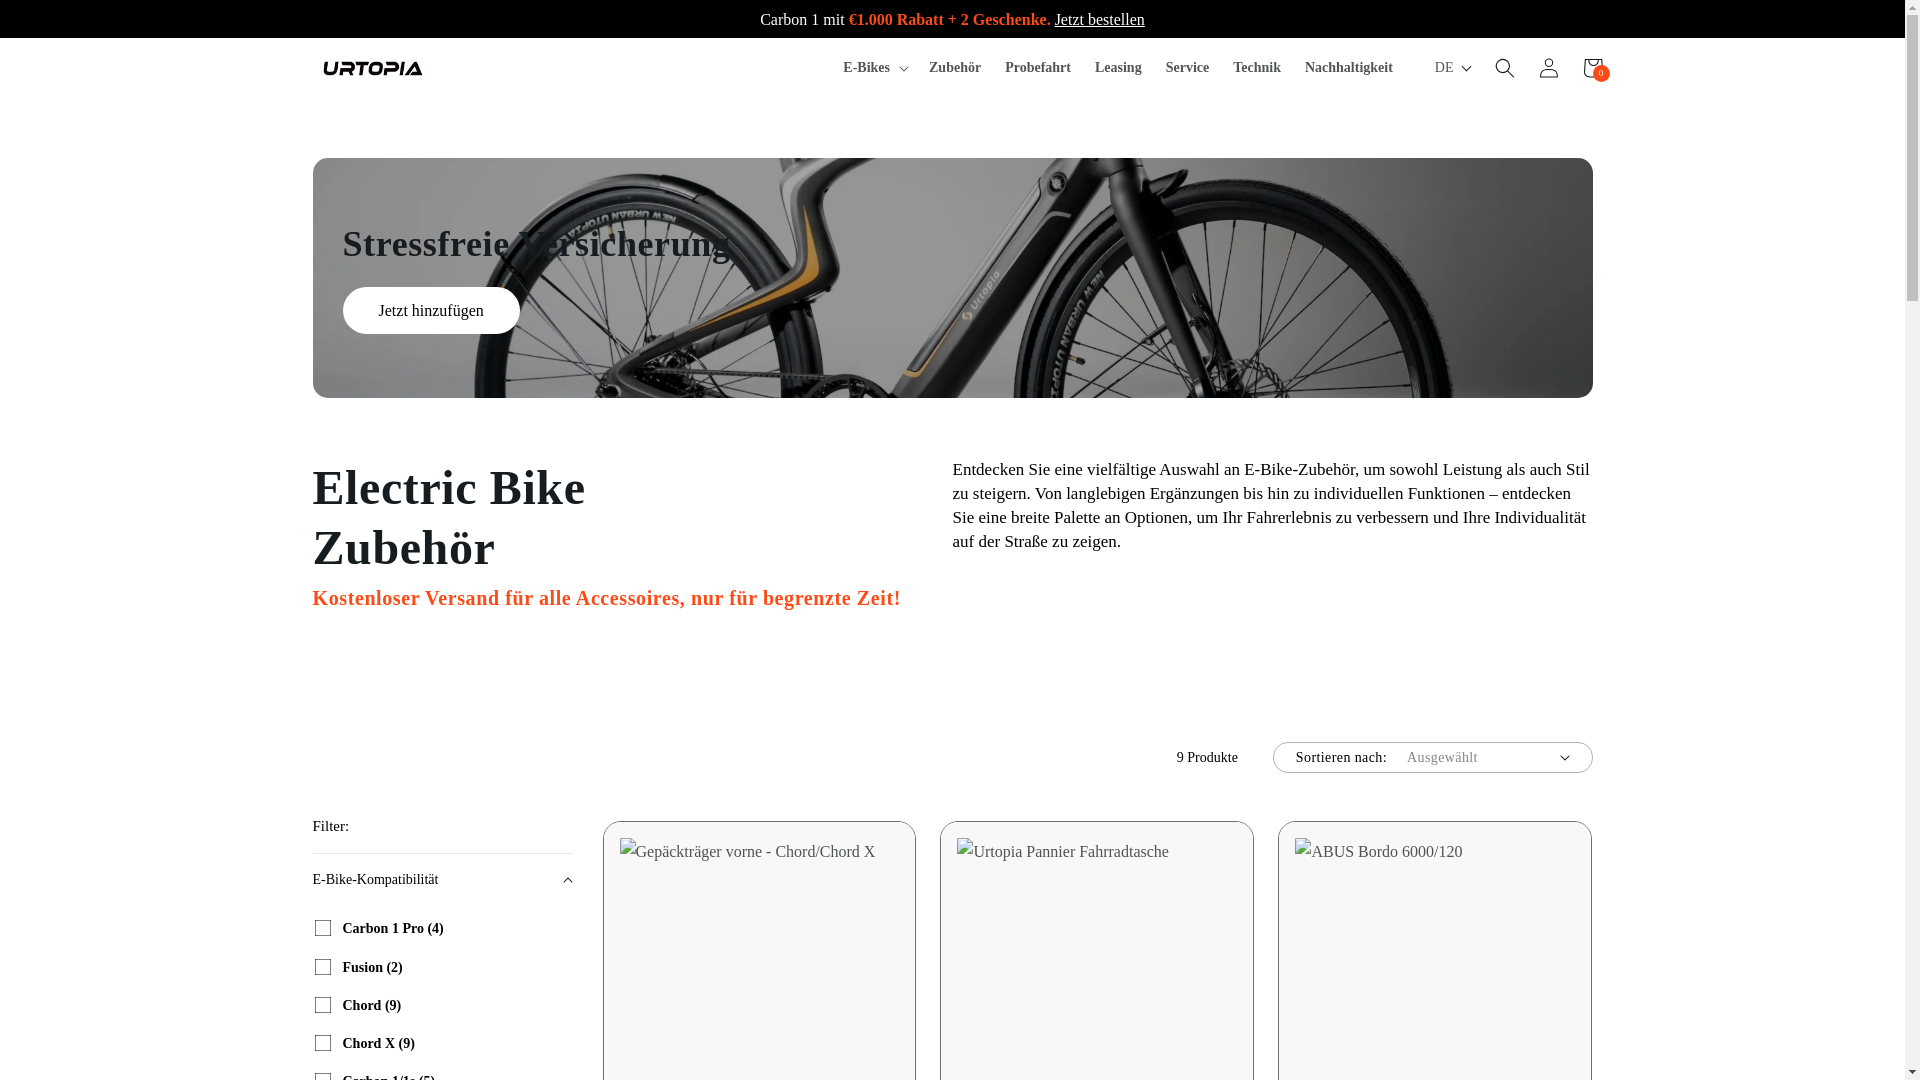 This screenshot has width=1920, height=1080. What do you see at coordinates (1037, 68) in the screenshot?
I see `Probefahrt` at bounding box center [1037, 68].